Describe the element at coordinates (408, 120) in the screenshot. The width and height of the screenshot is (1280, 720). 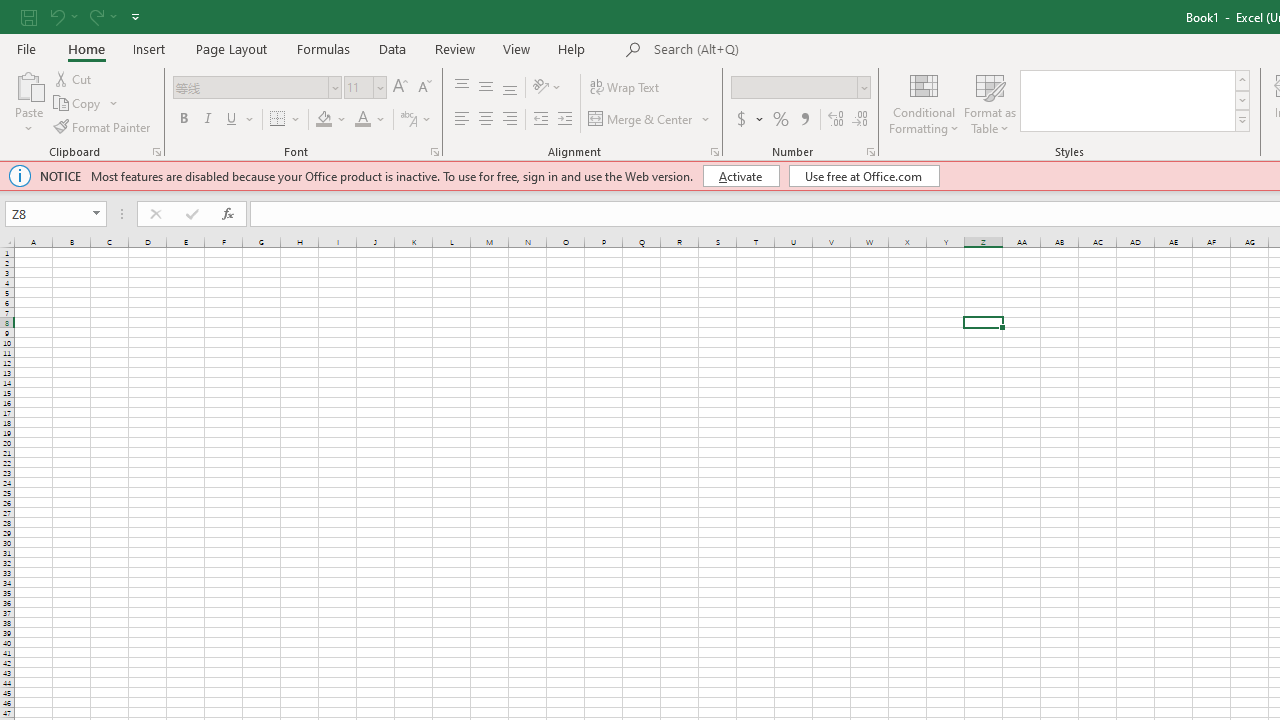
I see `Show Phonetic Field` at that location.